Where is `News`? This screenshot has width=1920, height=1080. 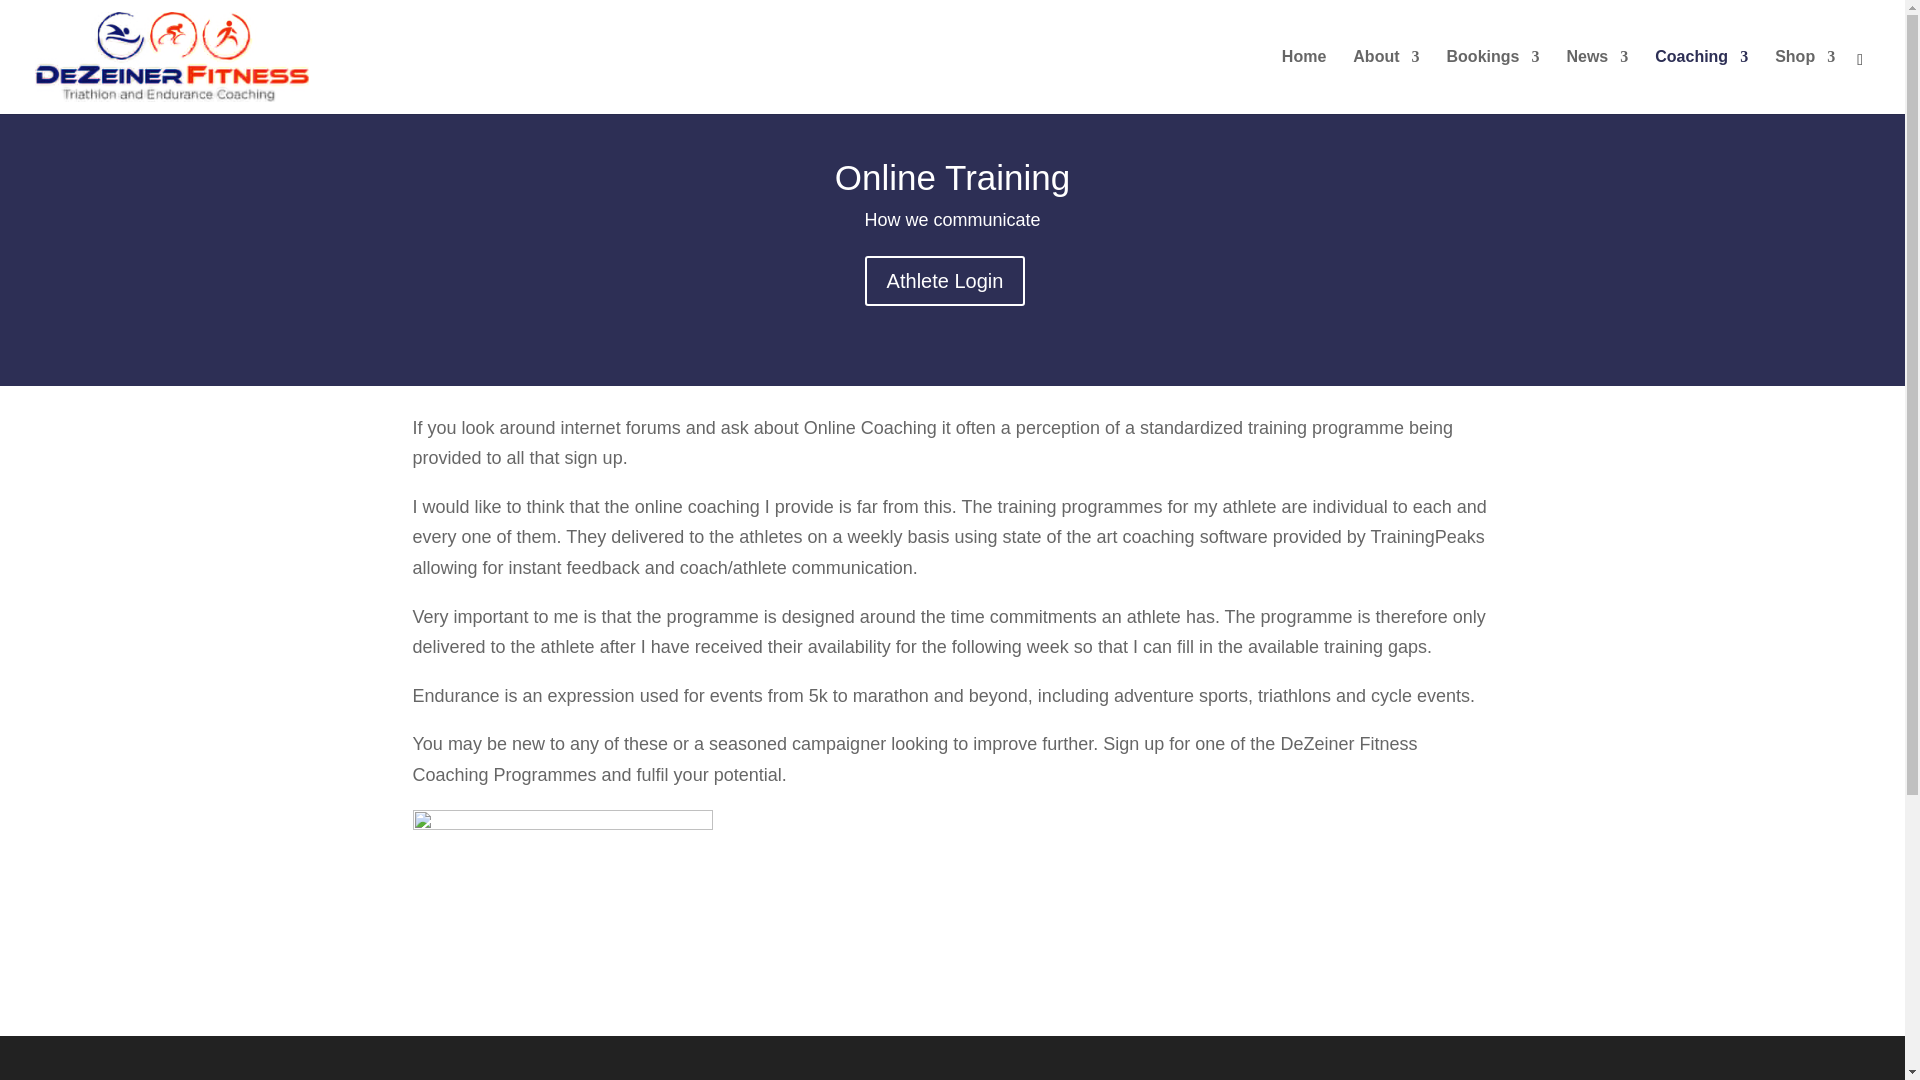 News is located at coordinates (1597, 82).